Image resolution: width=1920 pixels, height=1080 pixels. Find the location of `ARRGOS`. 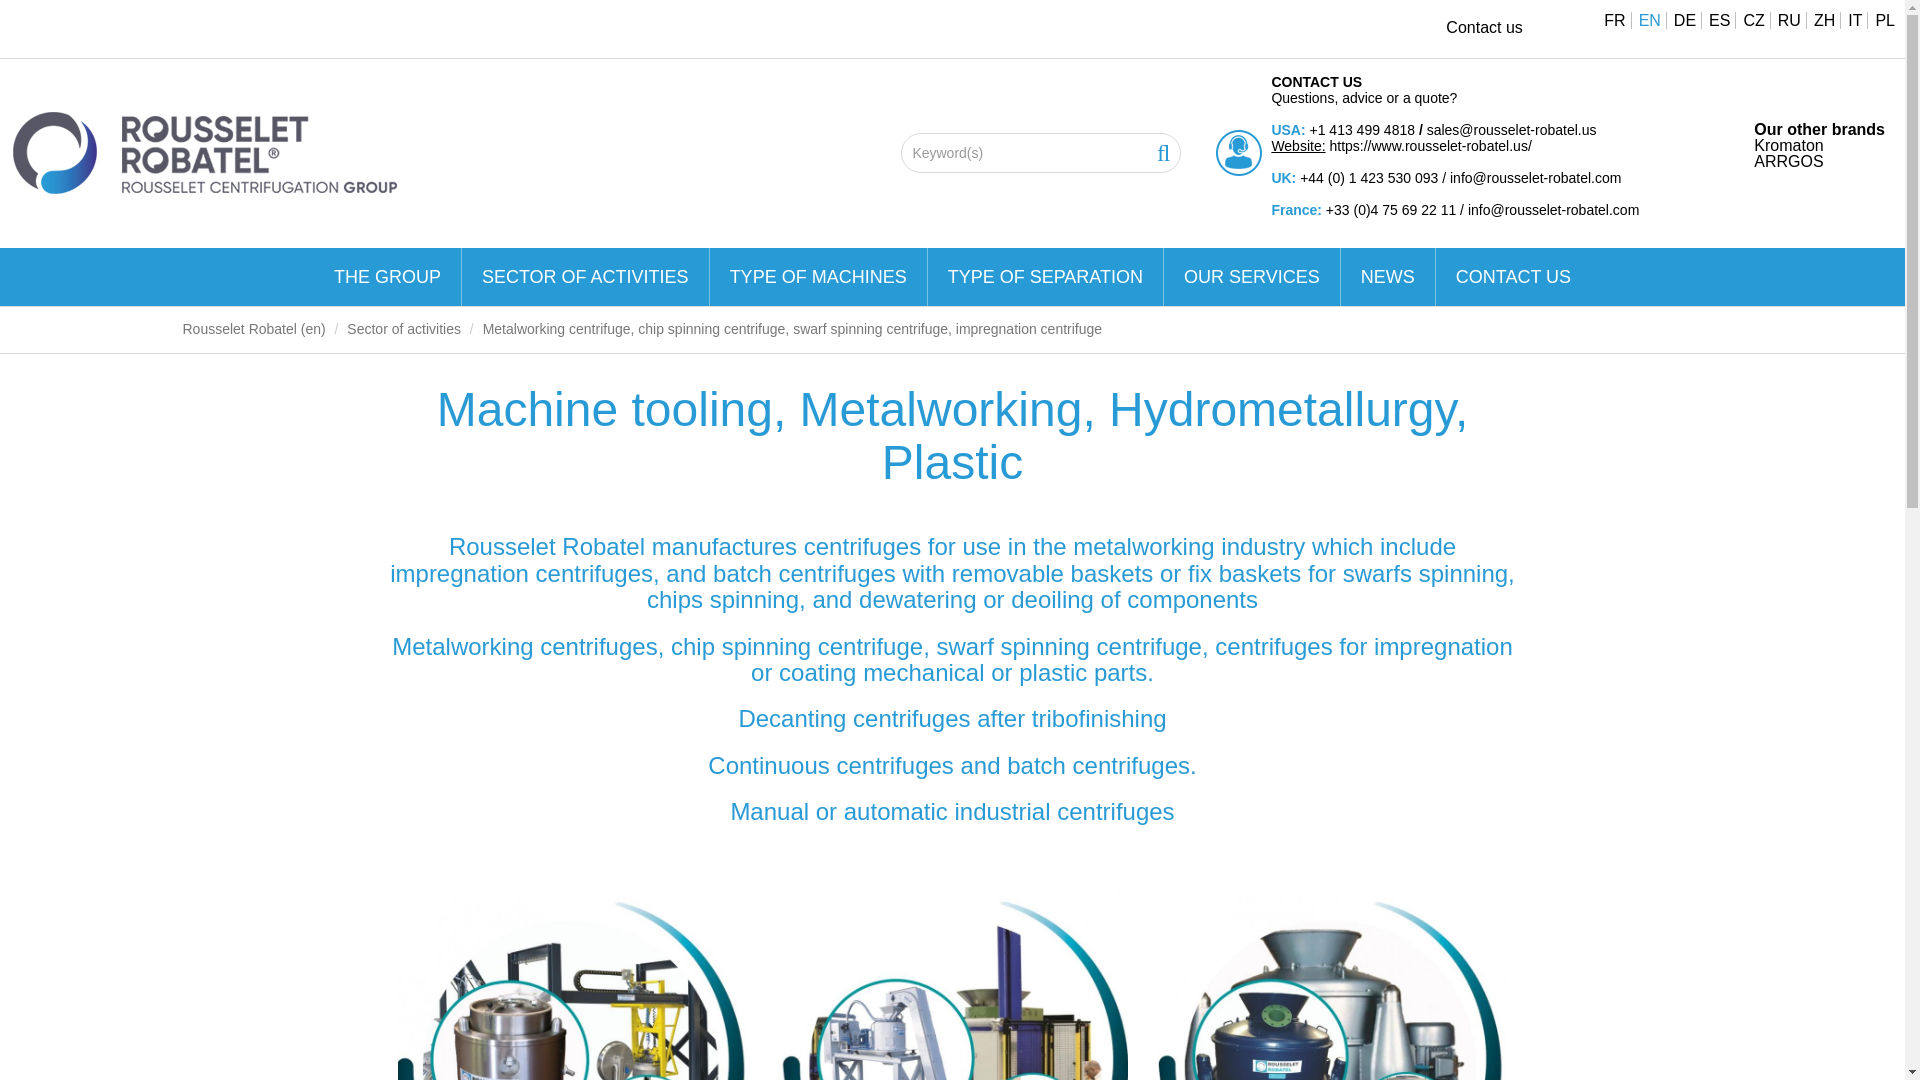

ARRGOS is located at coordinates (1788, 161).